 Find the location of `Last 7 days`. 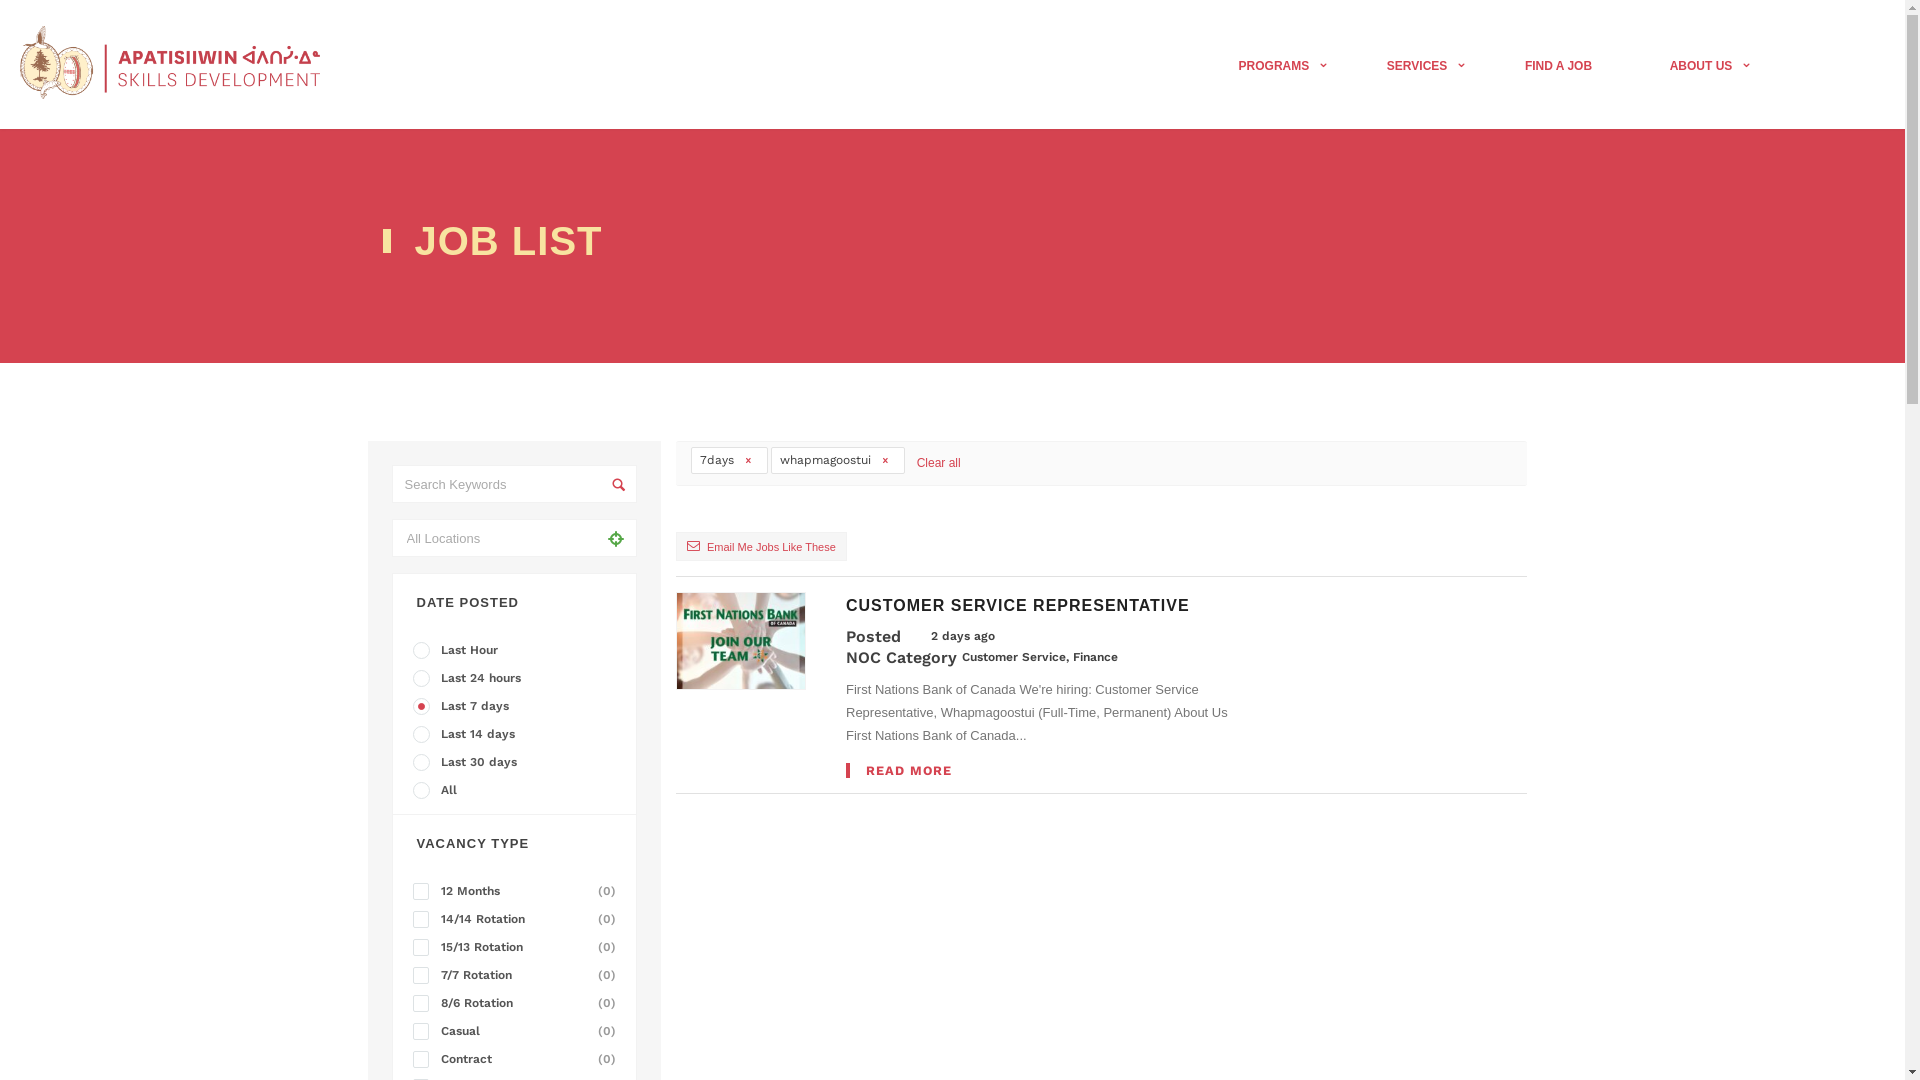

Last 7 days is located at coordinates (518, 706).